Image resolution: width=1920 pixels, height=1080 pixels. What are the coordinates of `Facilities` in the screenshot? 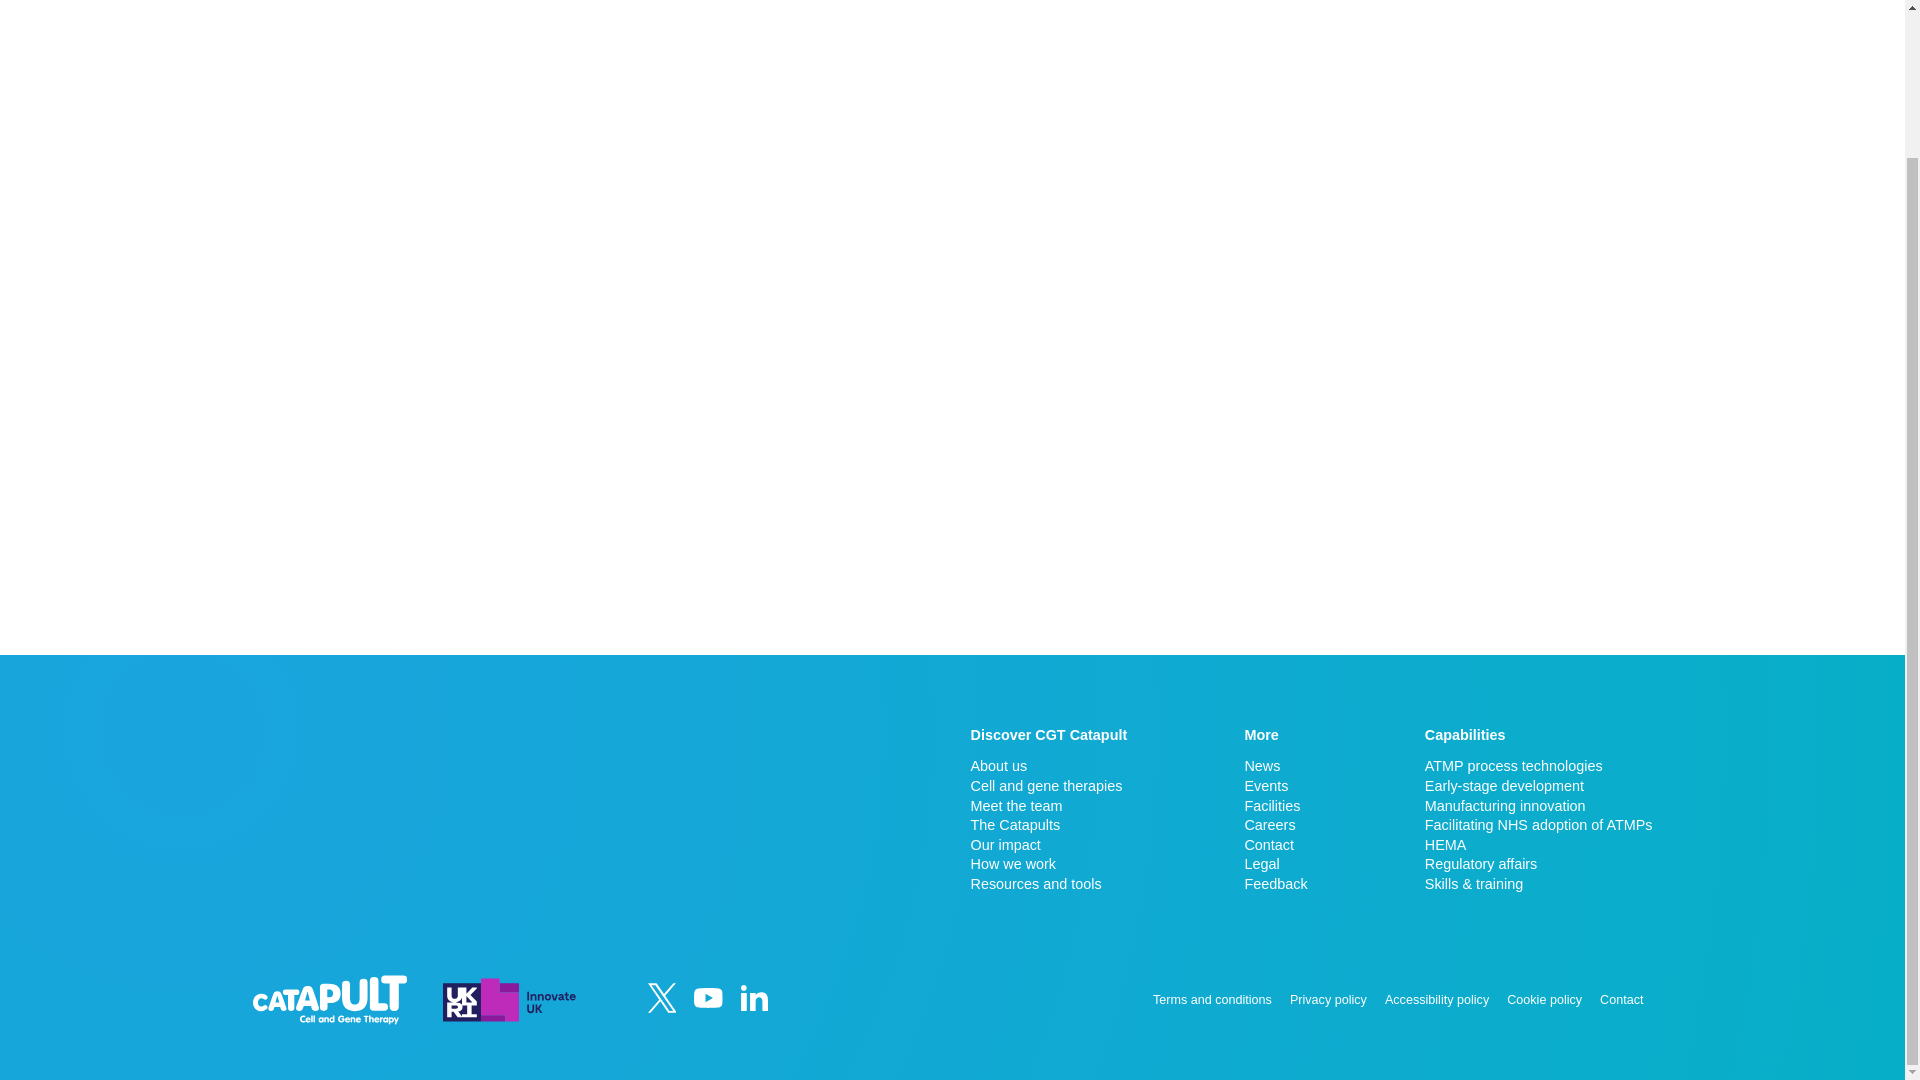 It's located at (1276, 806).